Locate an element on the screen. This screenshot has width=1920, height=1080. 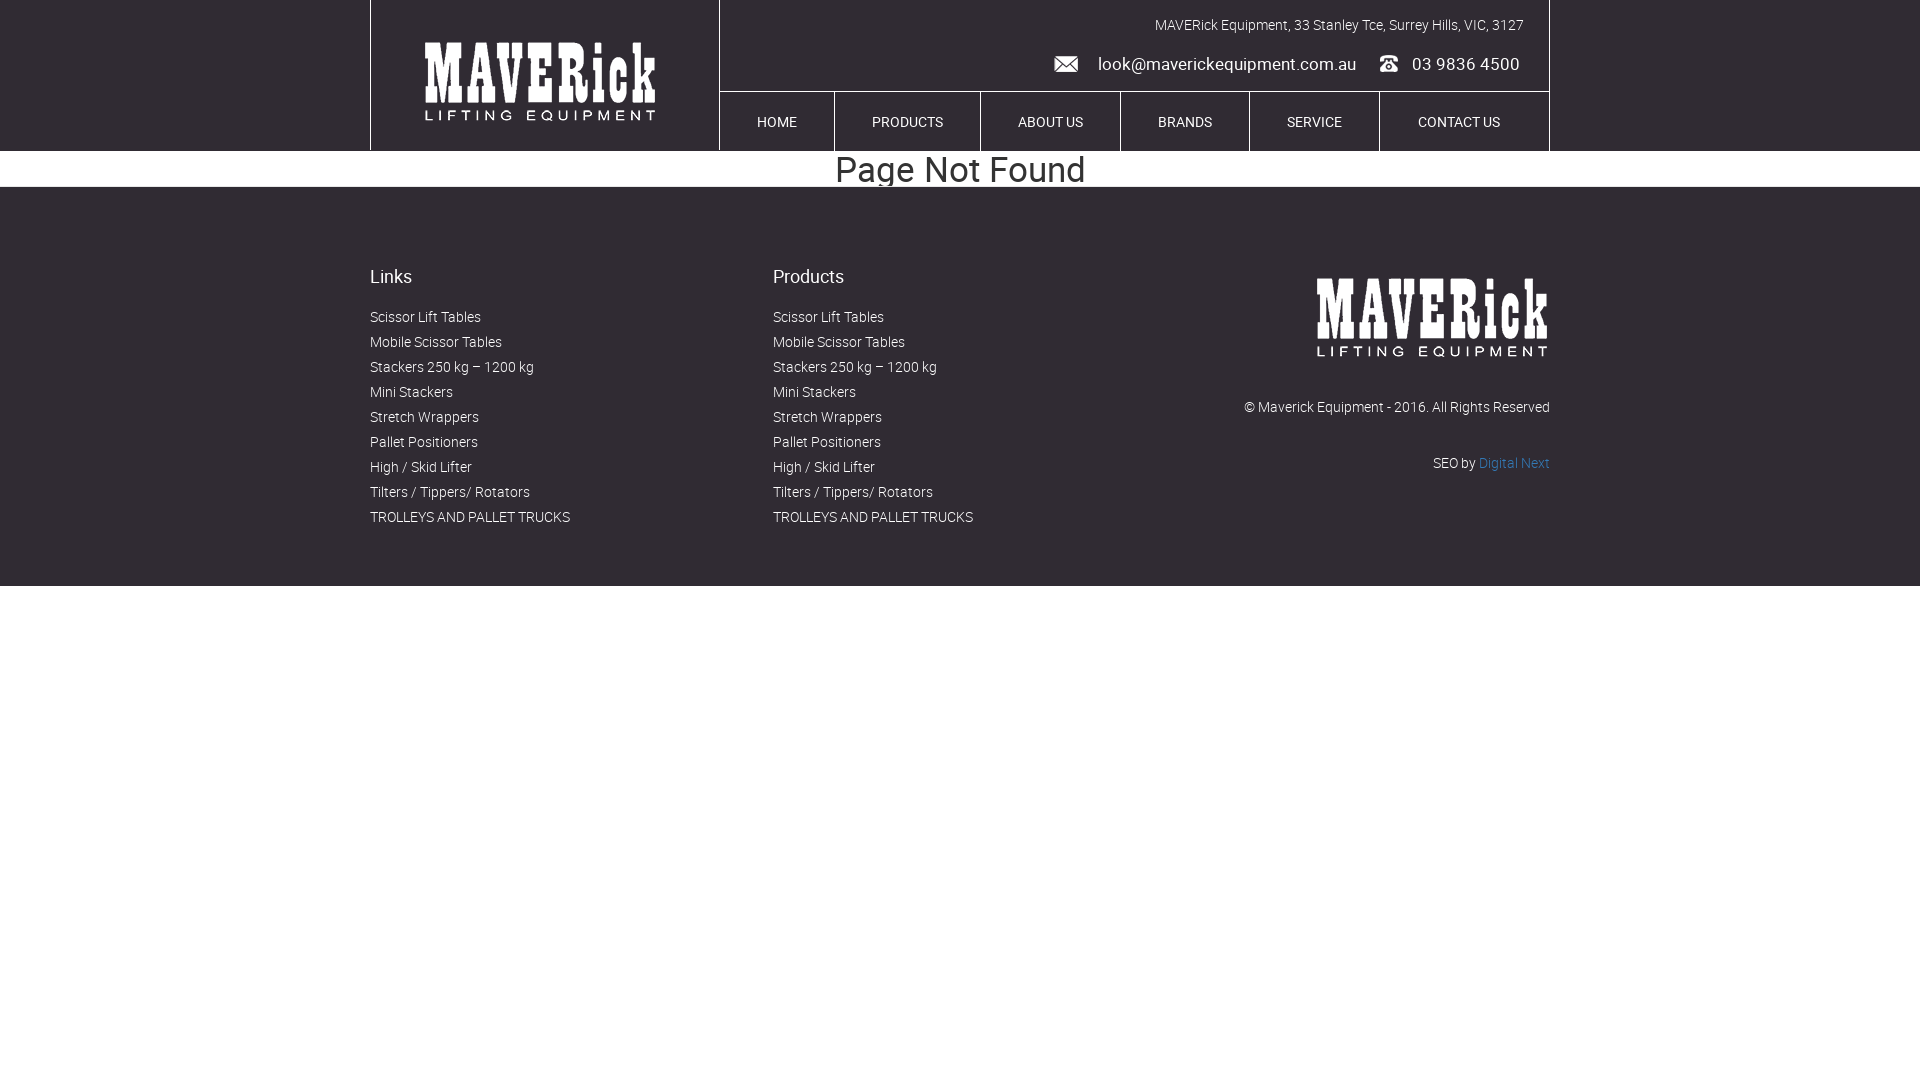
Mobile Scissor Tables is located at coordinates (839, 342).